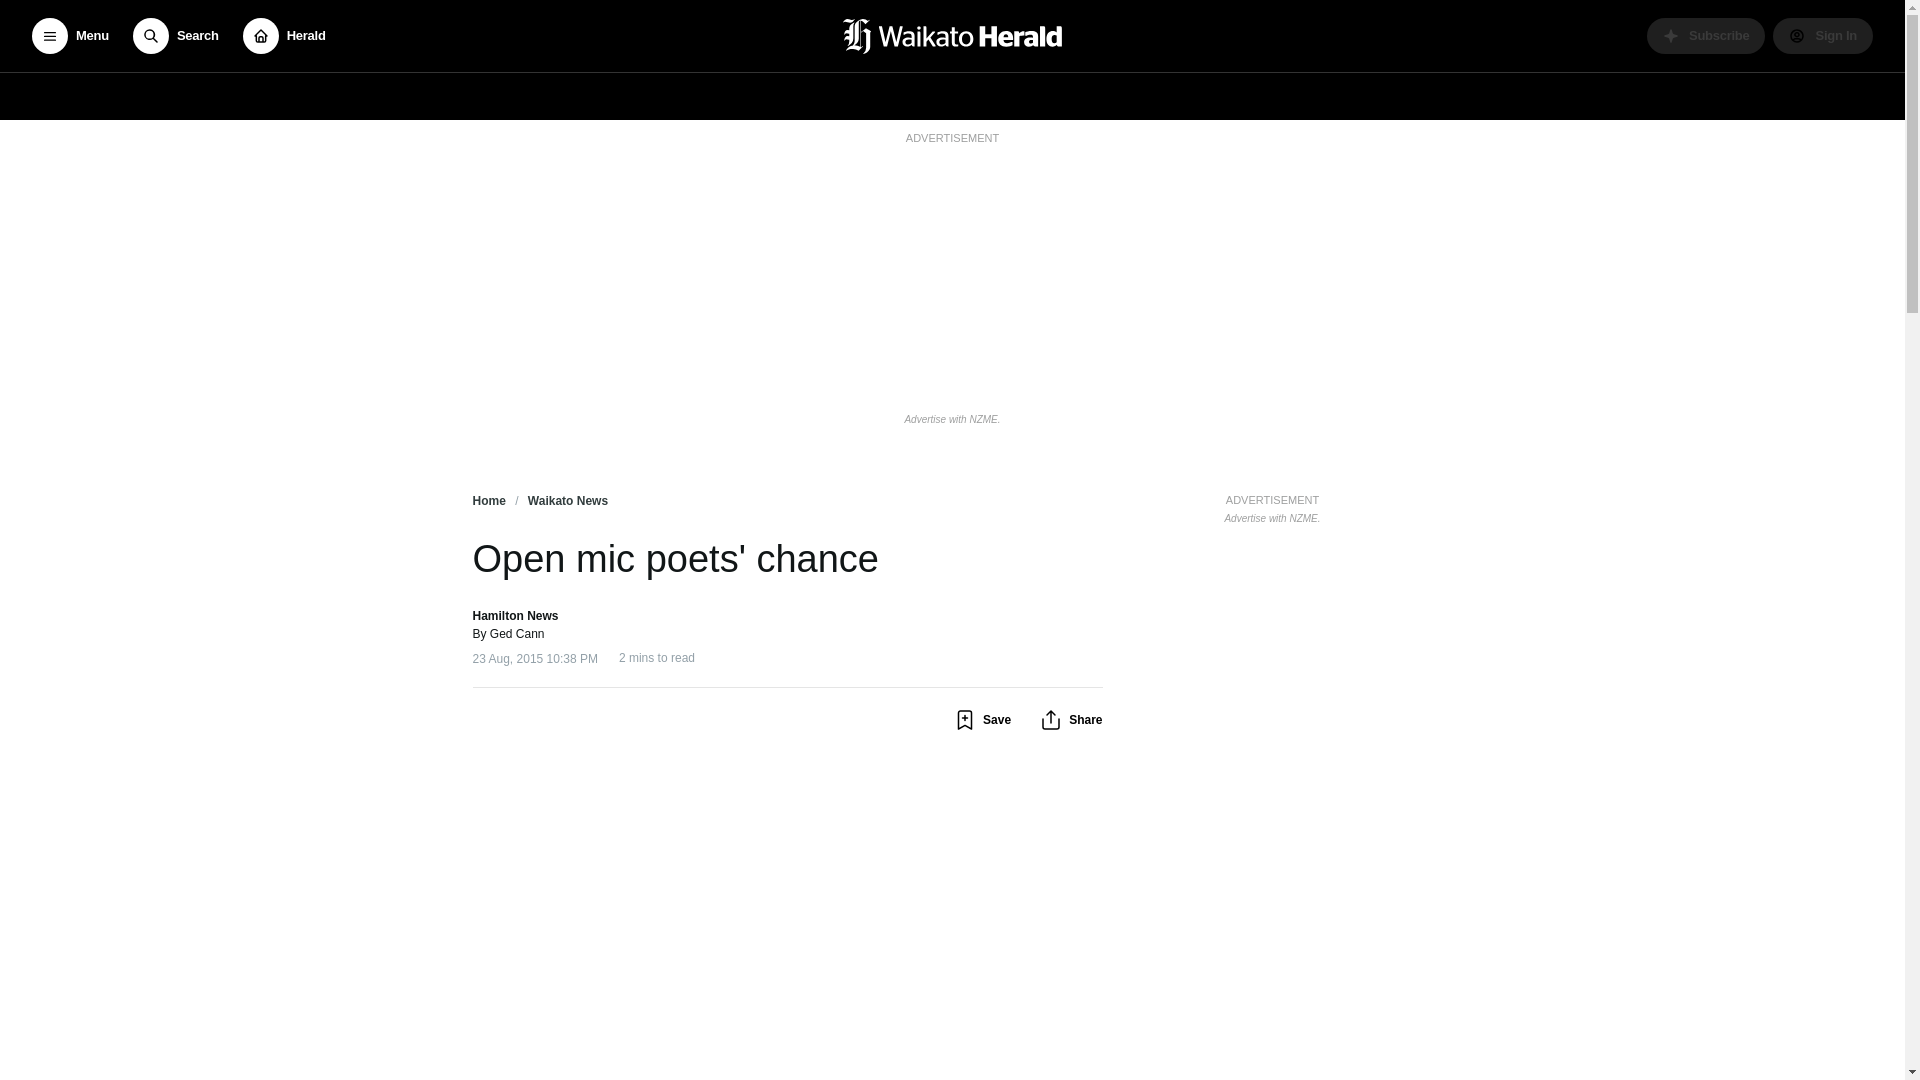 Image resolution: width=1920 pixels, height=1080 pixels. Describe the element at coordinates (1706, 36) in the screenshot. I see `Subscribe` at that location.